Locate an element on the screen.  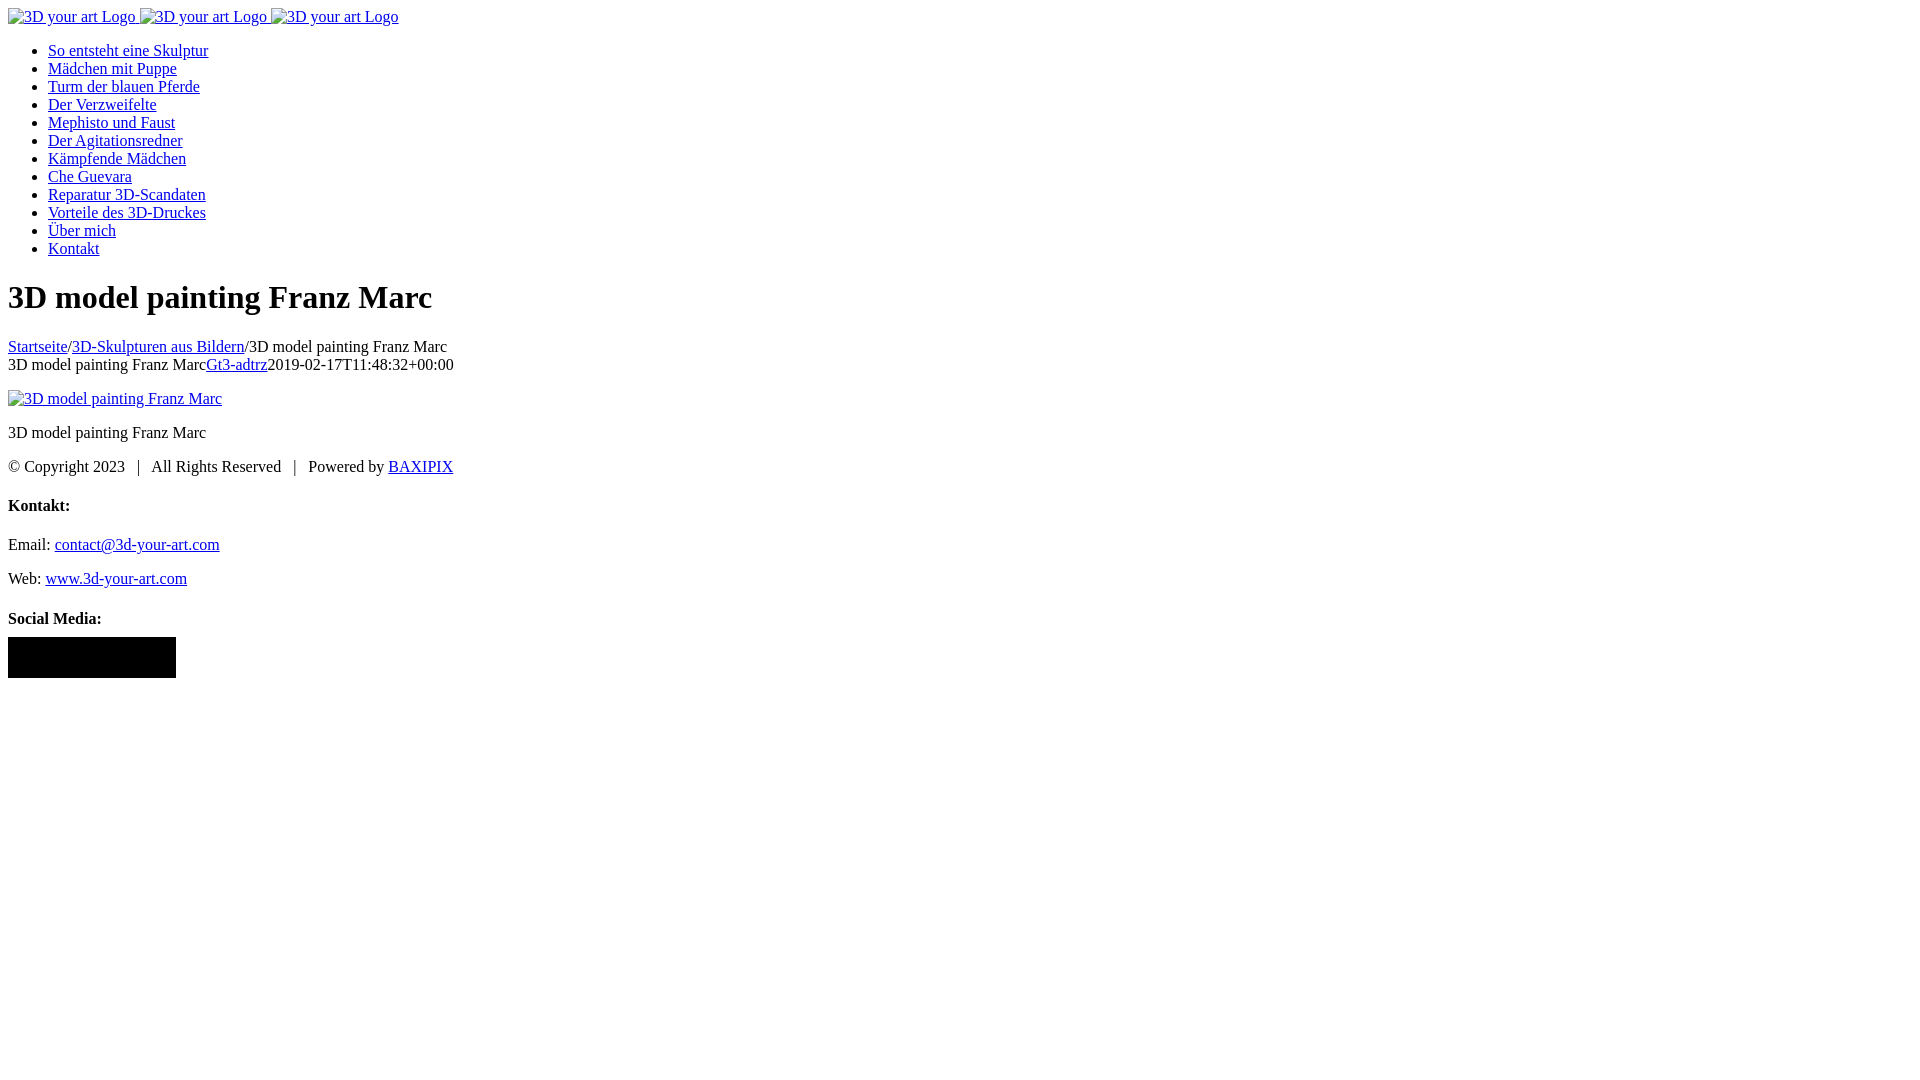
Vorteile des 3D-Druckes is located at coordinates (127, 212).